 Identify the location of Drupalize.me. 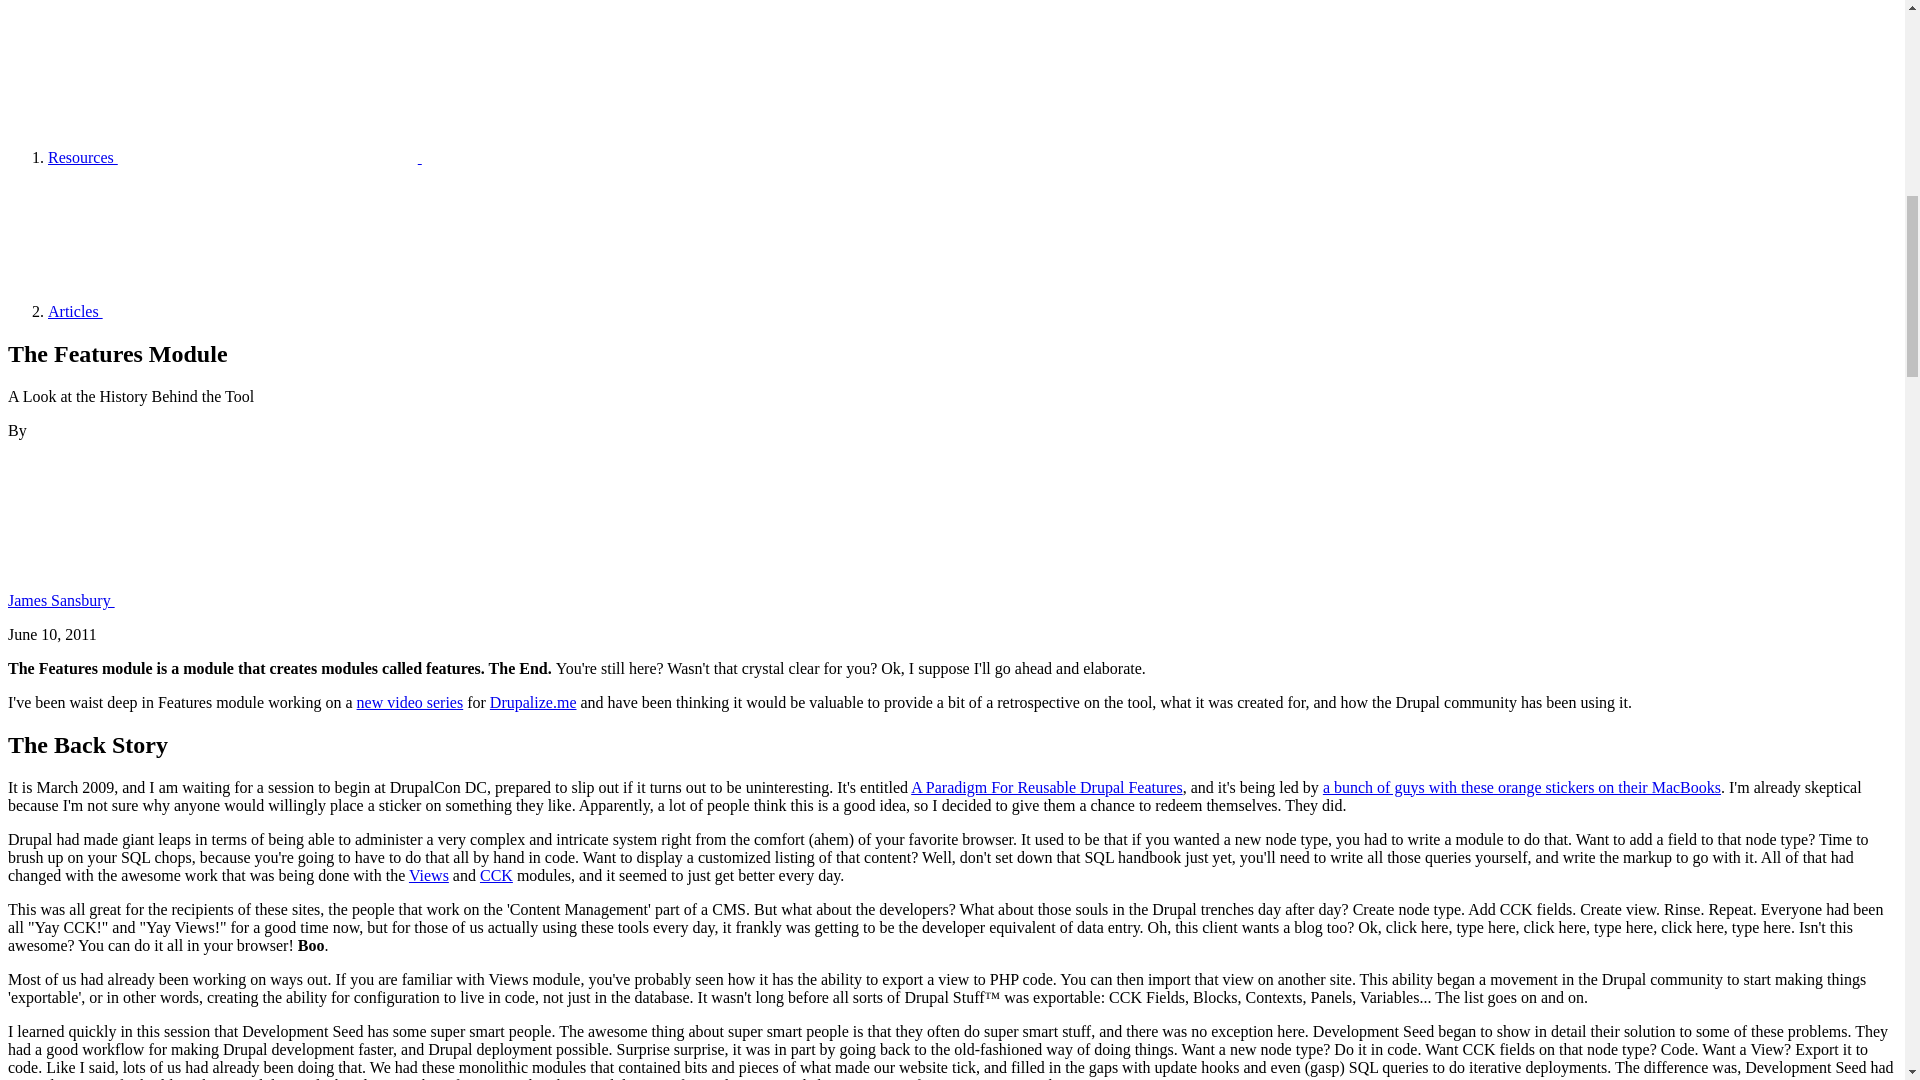
(533, 702).